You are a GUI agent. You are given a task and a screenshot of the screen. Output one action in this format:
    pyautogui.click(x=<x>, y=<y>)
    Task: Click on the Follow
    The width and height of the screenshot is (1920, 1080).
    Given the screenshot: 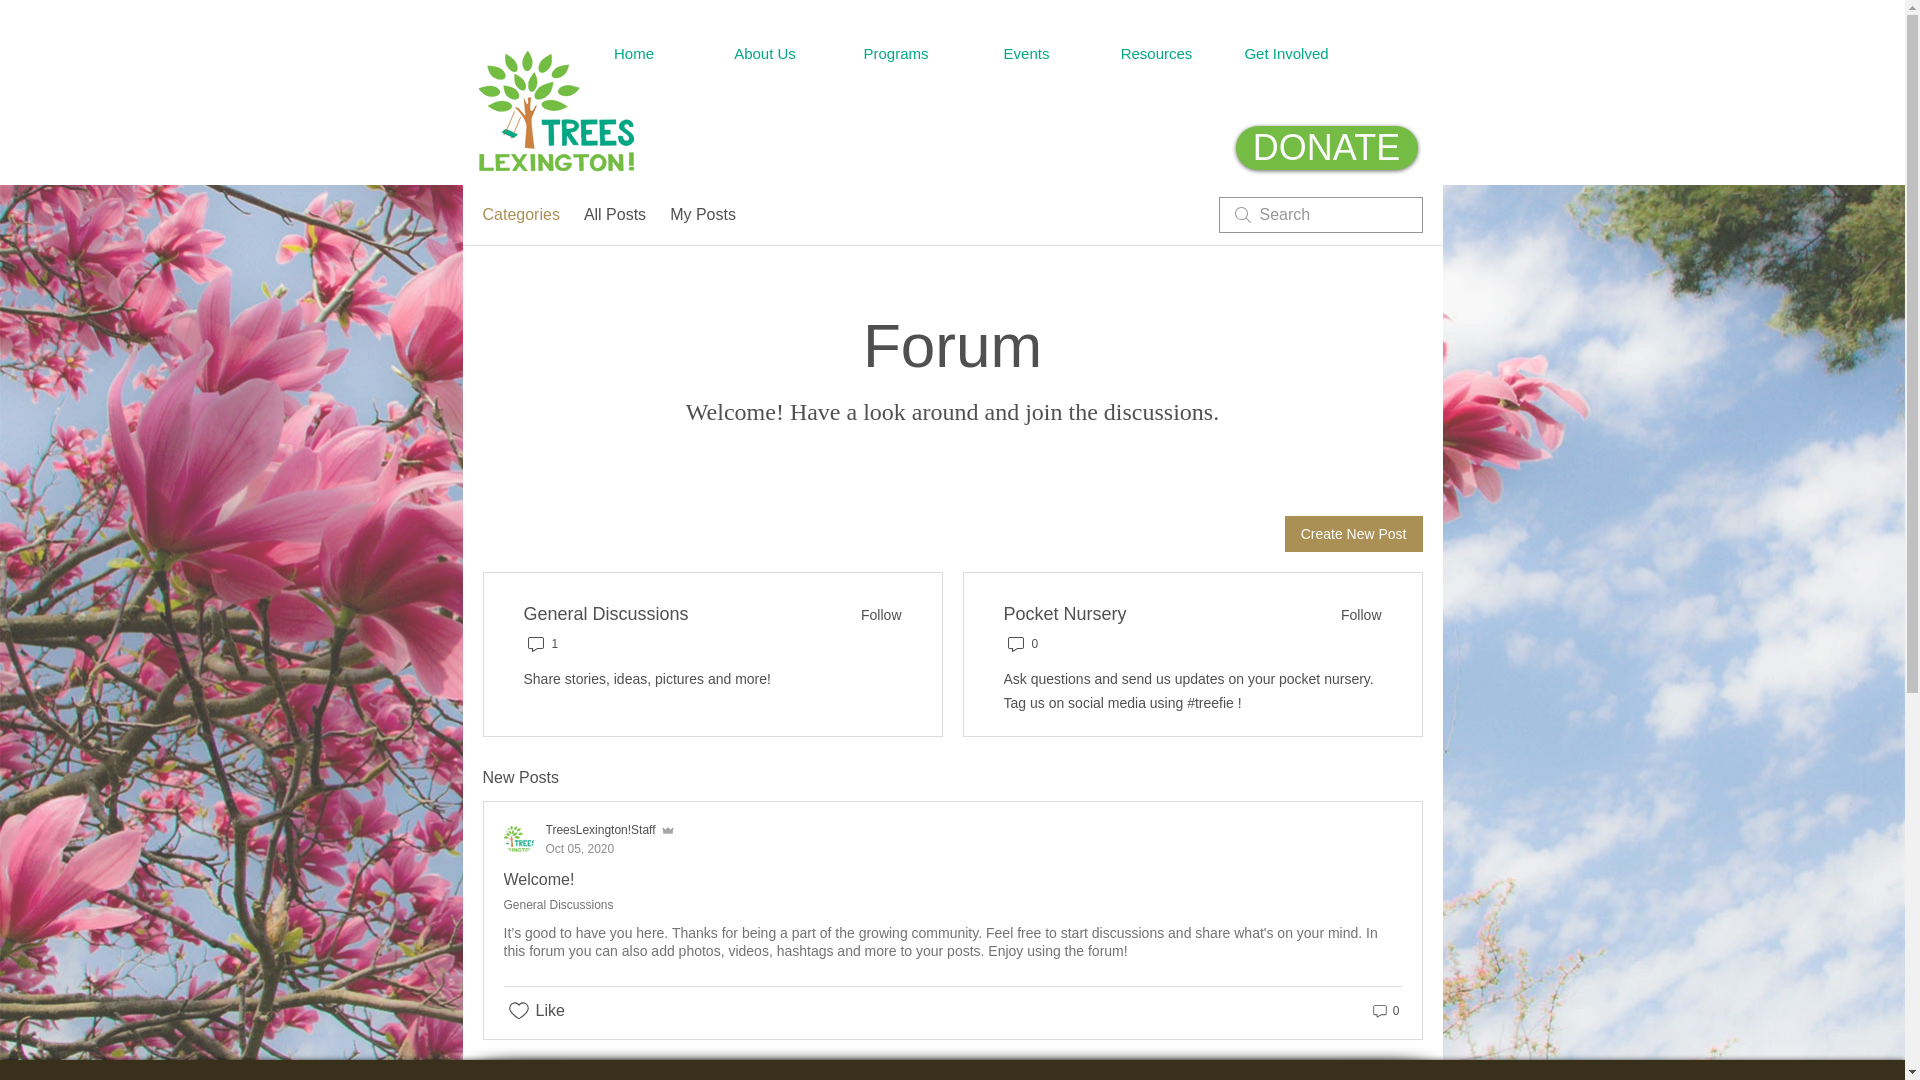 What is the action you would take?
    pyautogui.click(x=1354, y=614)
    